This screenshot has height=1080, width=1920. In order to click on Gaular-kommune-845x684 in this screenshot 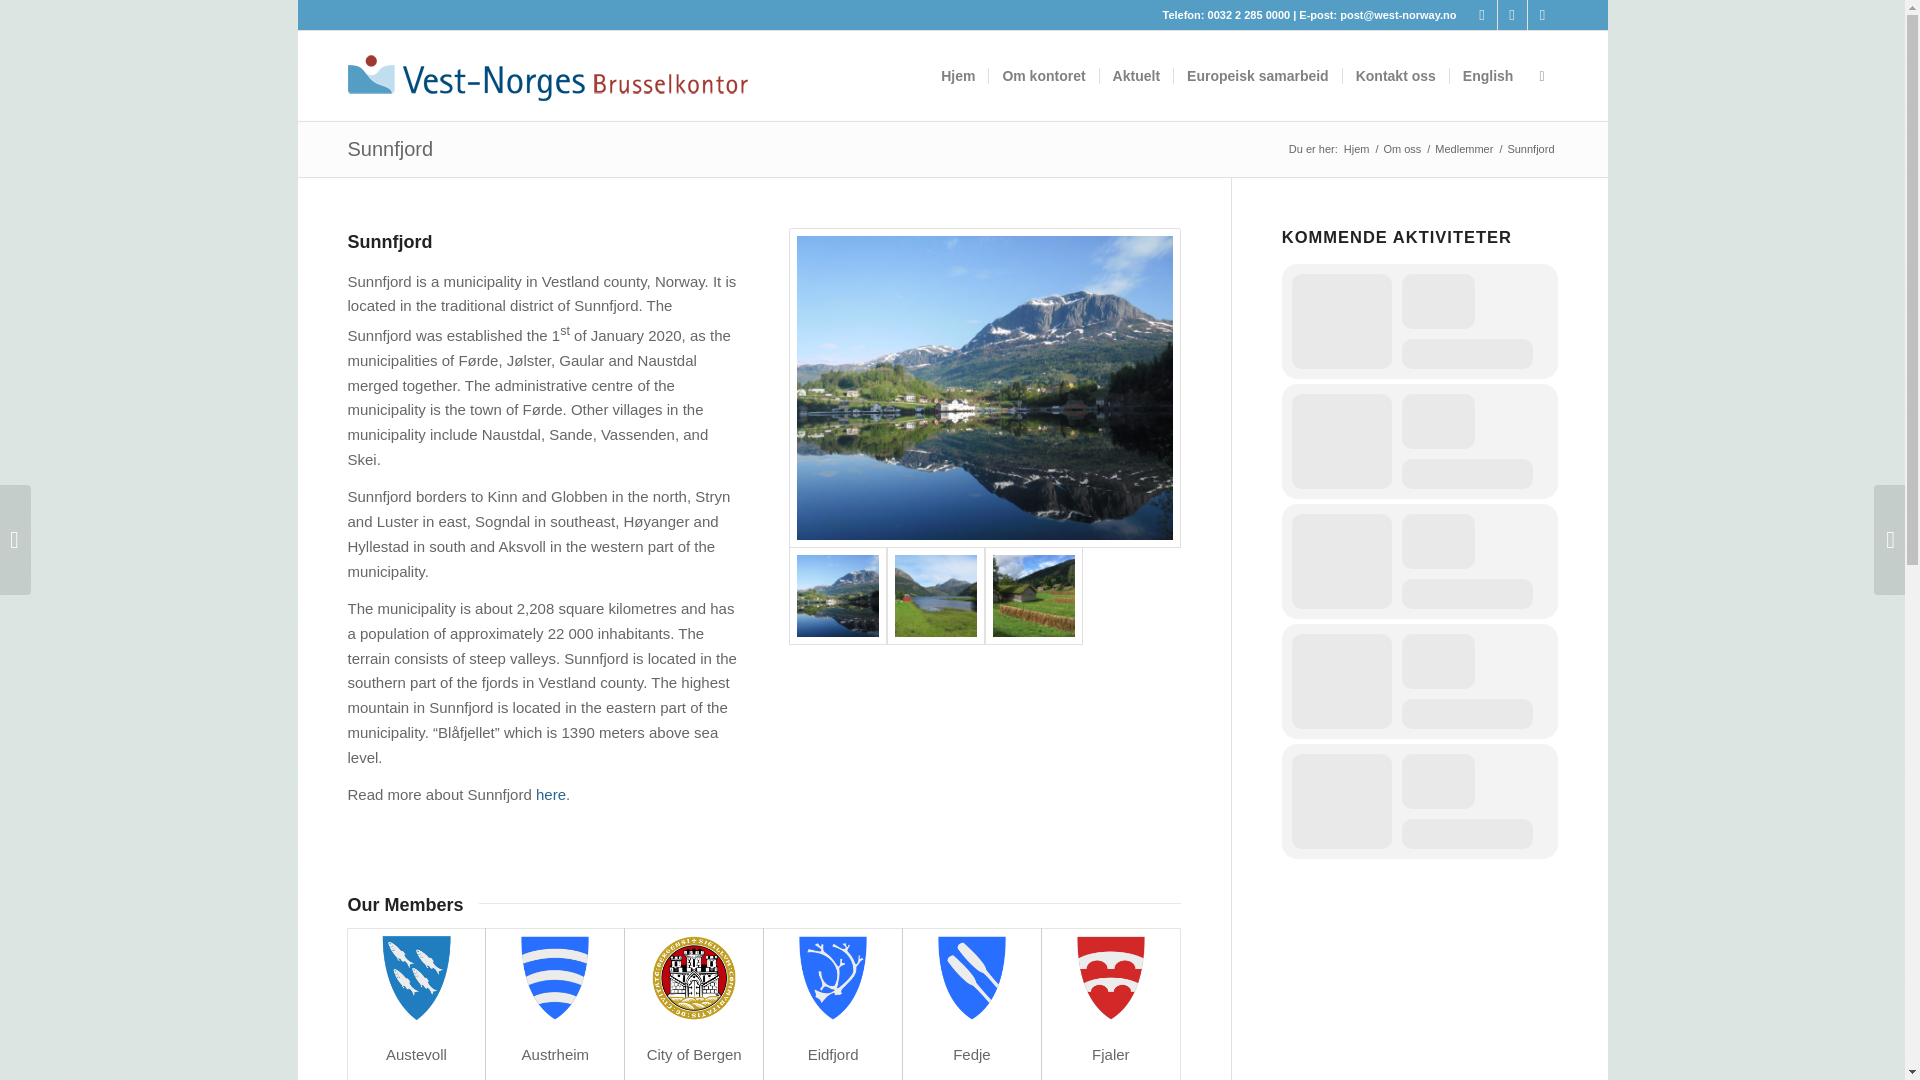, I will do `click(838, 595)`.